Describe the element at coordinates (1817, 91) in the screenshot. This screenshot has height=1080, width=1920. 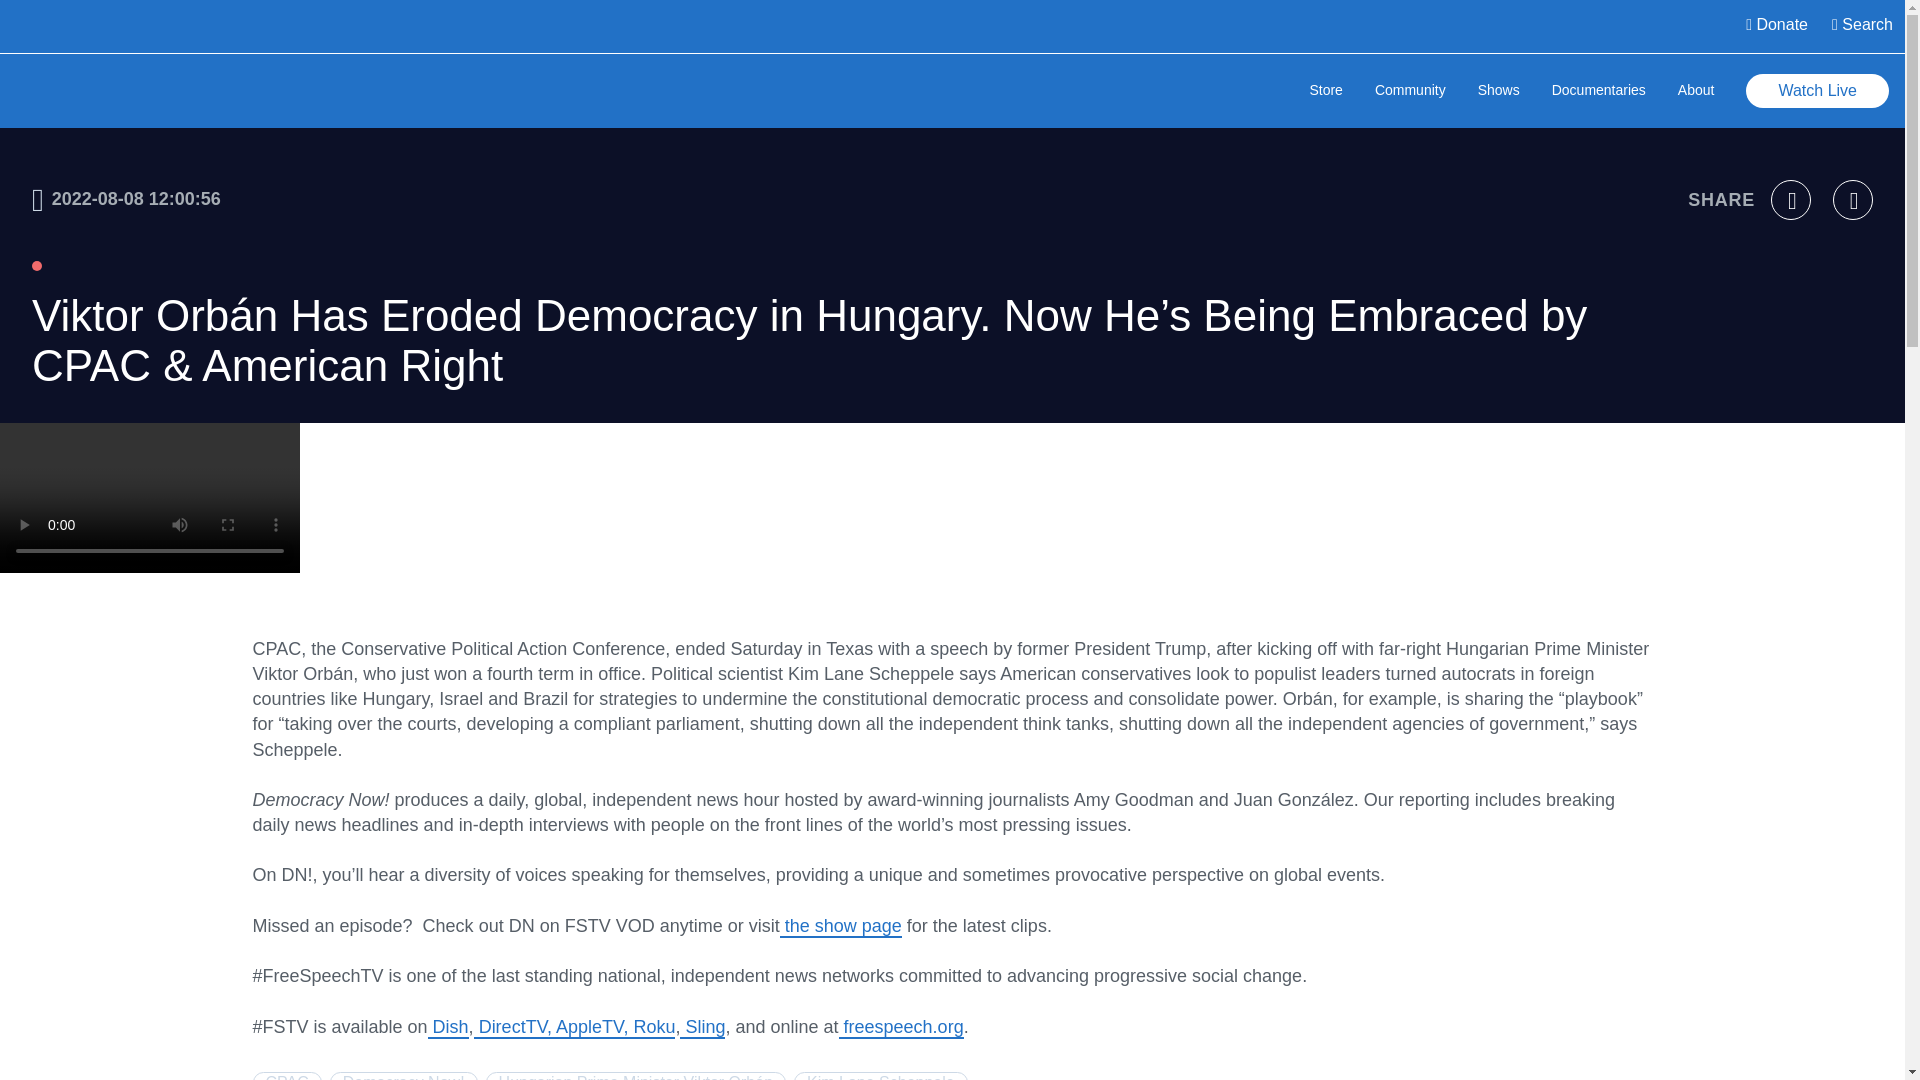
I see `Watch Live` at that location.